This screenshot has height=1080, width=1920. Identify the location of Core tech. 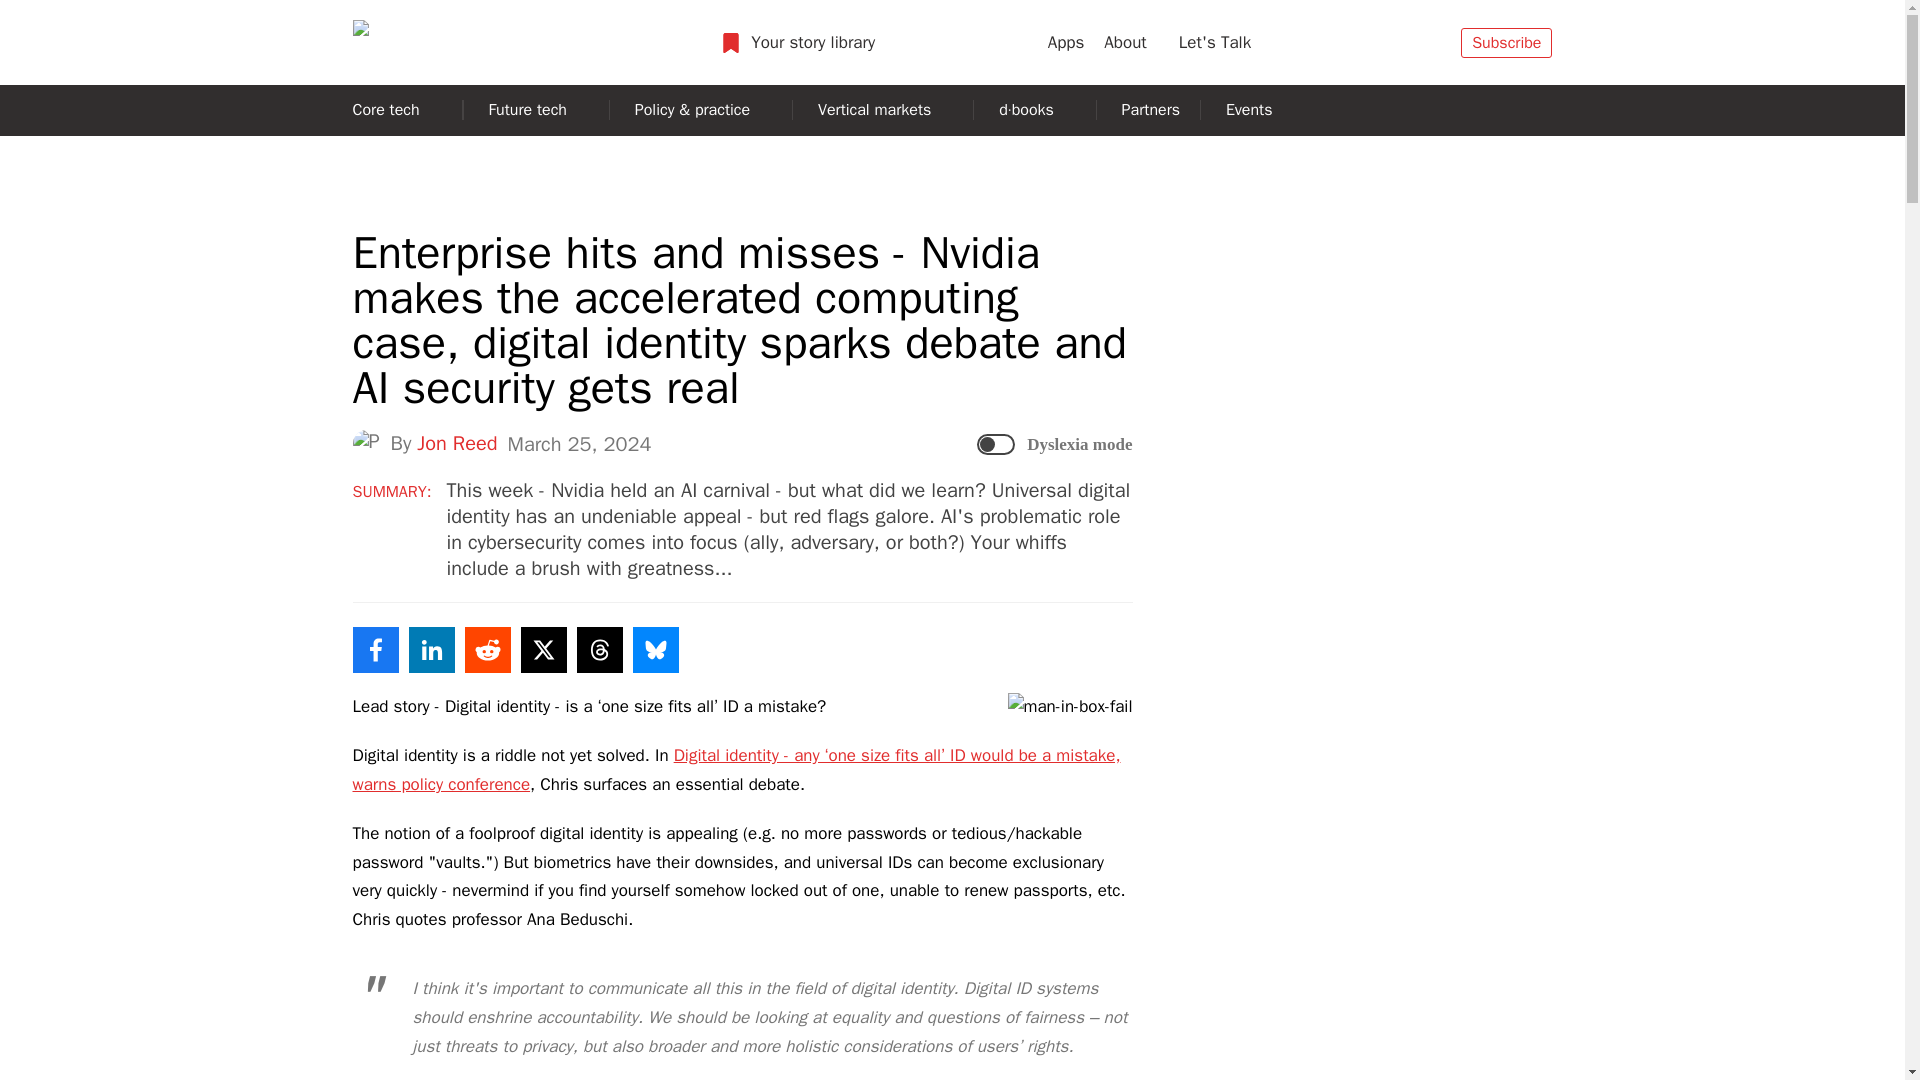
(396, 110).